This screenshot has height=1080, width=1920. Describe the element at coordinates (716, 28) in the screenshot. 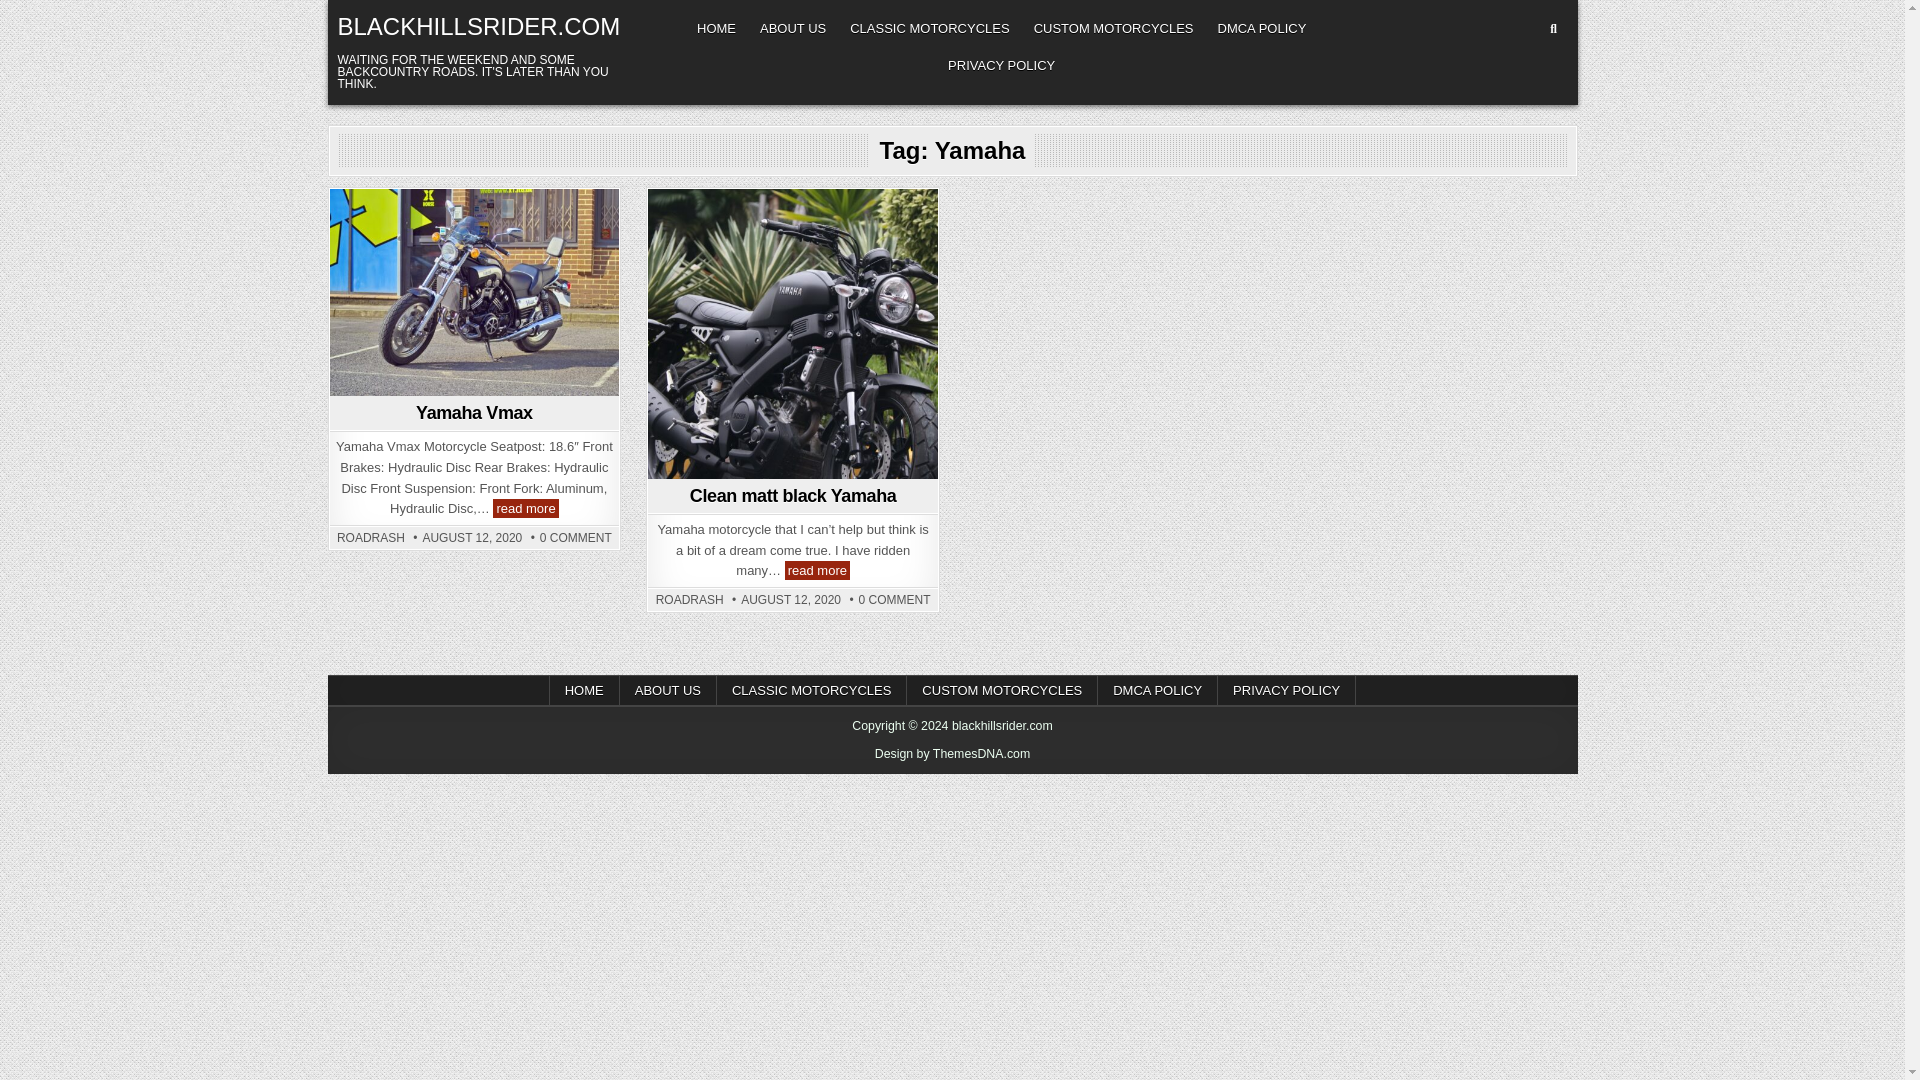

I see `0 COMMENT` at that location.